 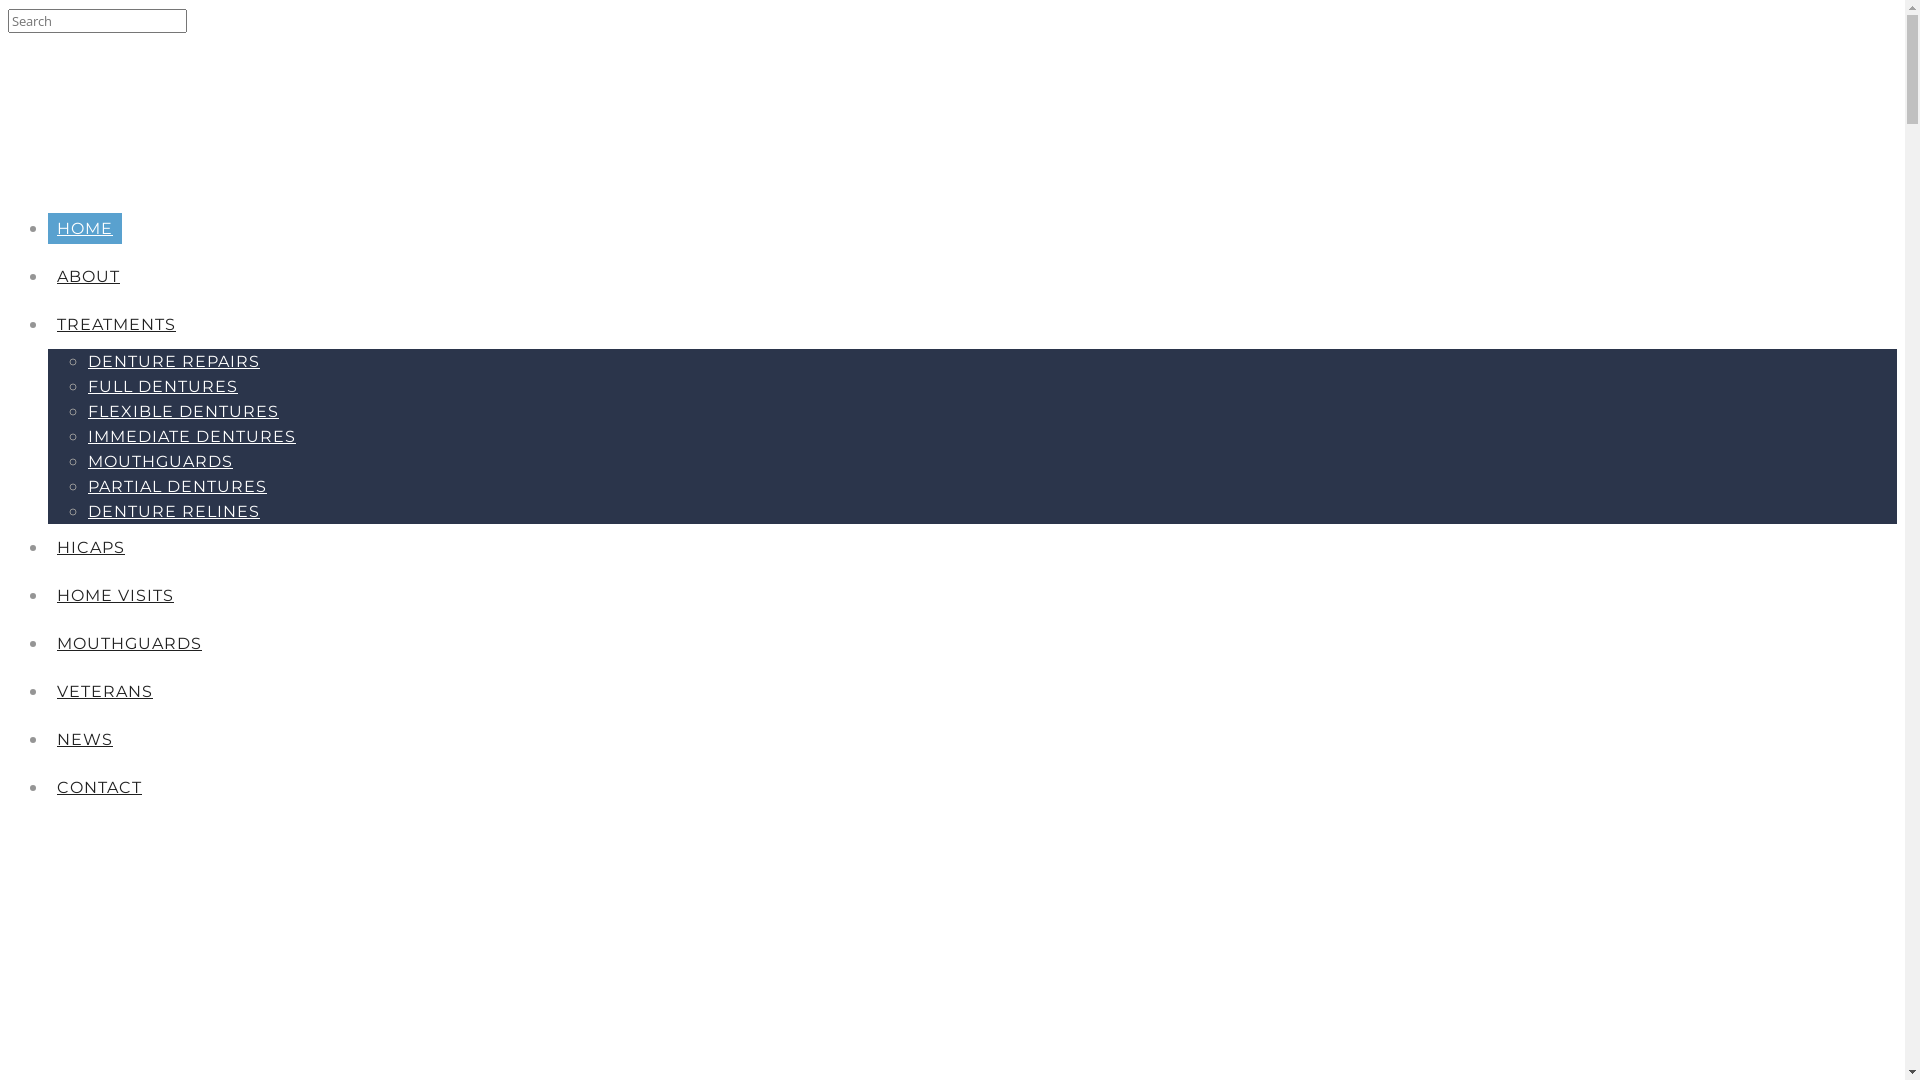 I want to click on Ocean Grove Denture Services, so click(x=158, y=1050).